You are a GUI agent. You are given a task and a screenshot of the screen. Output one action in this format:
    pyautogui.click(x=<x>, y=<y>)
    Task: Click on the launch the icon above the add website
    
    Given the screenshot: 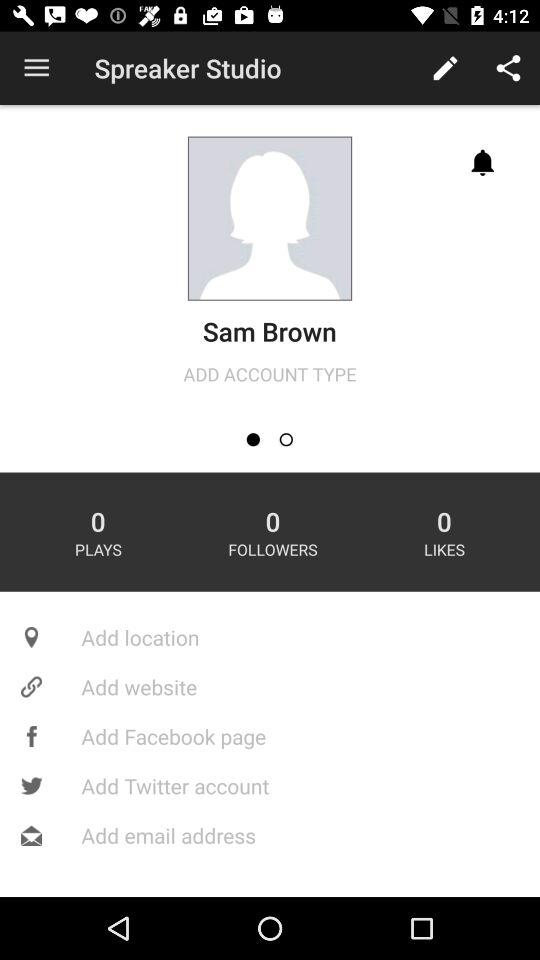 What is the action you would take?
    pyautogui.click(x=270, y=637)
    